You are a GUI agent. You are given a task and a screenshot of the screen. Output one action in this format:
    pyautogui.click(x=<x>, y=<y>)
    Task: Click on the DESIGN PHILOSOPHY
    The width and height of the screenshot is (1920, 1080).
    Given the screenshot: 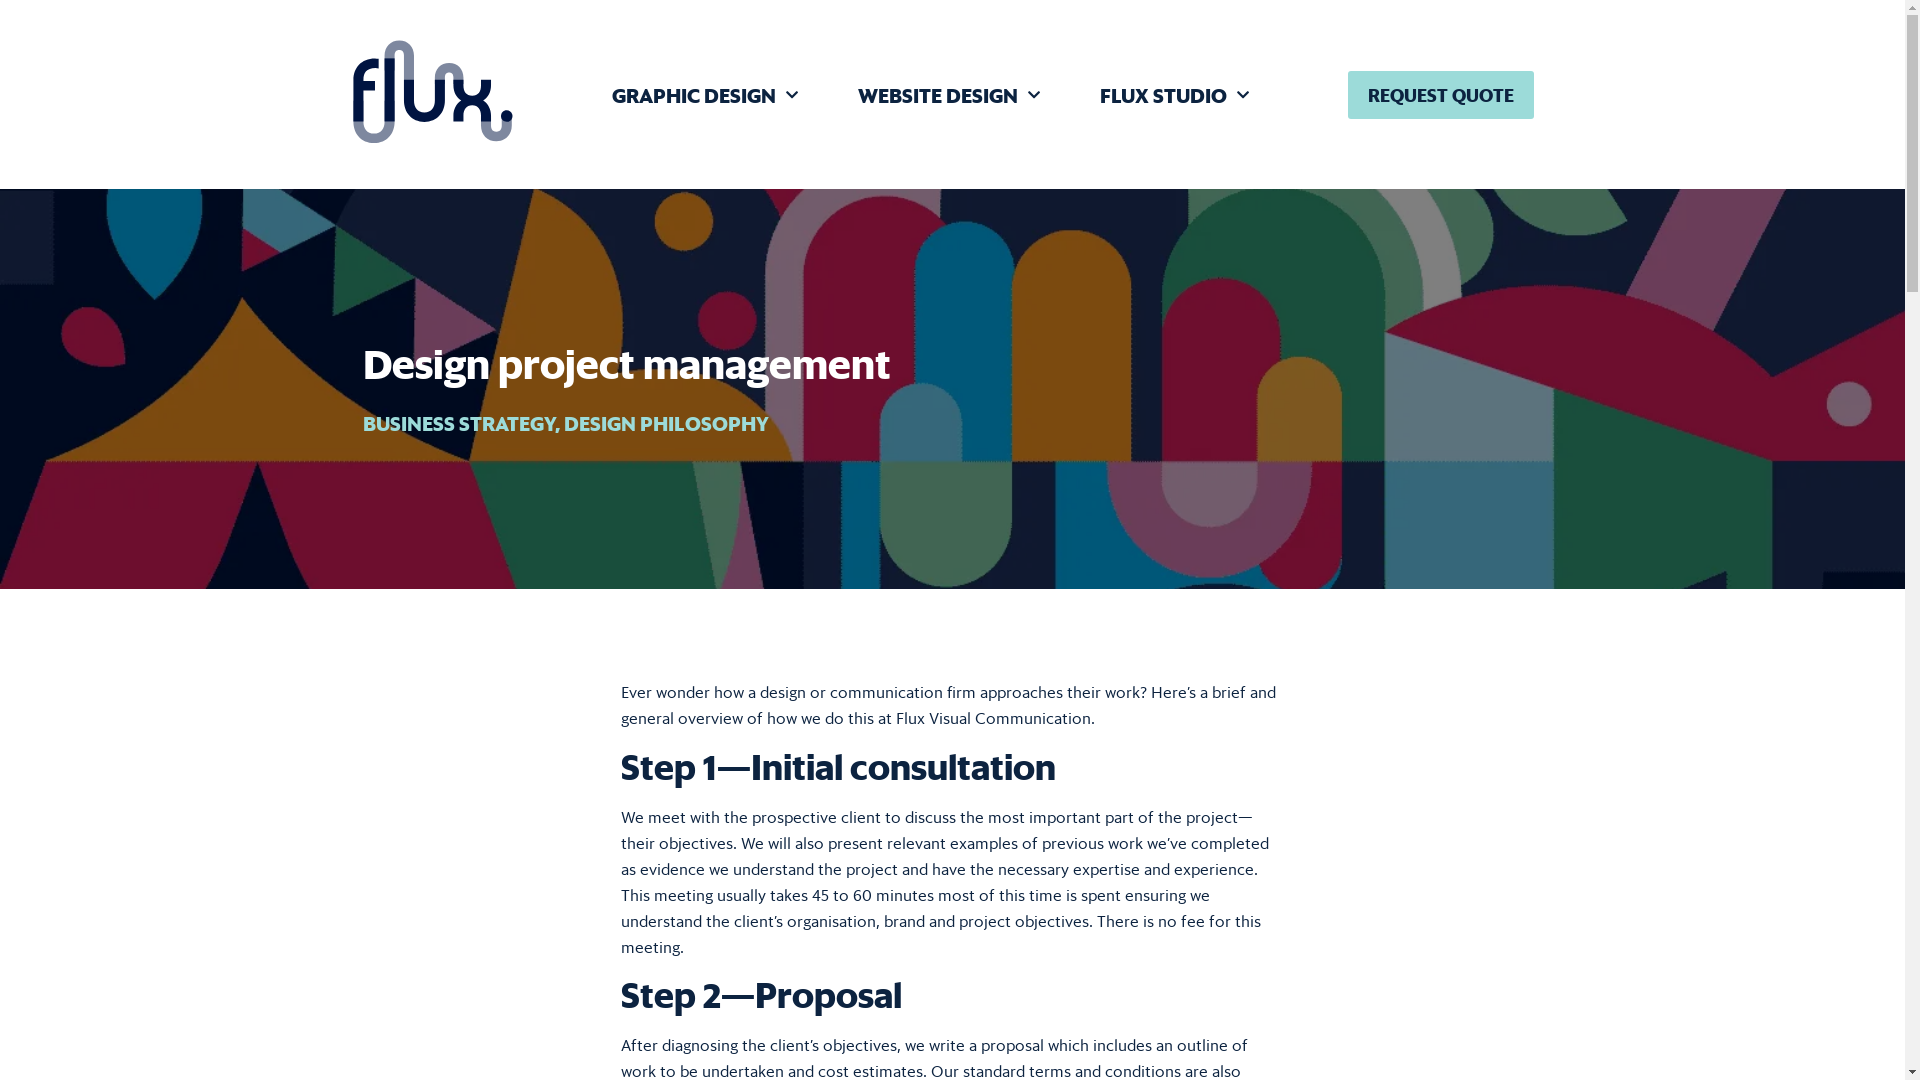 What is the action you would take?
    pyautogui.click(x=666, y=423)
    